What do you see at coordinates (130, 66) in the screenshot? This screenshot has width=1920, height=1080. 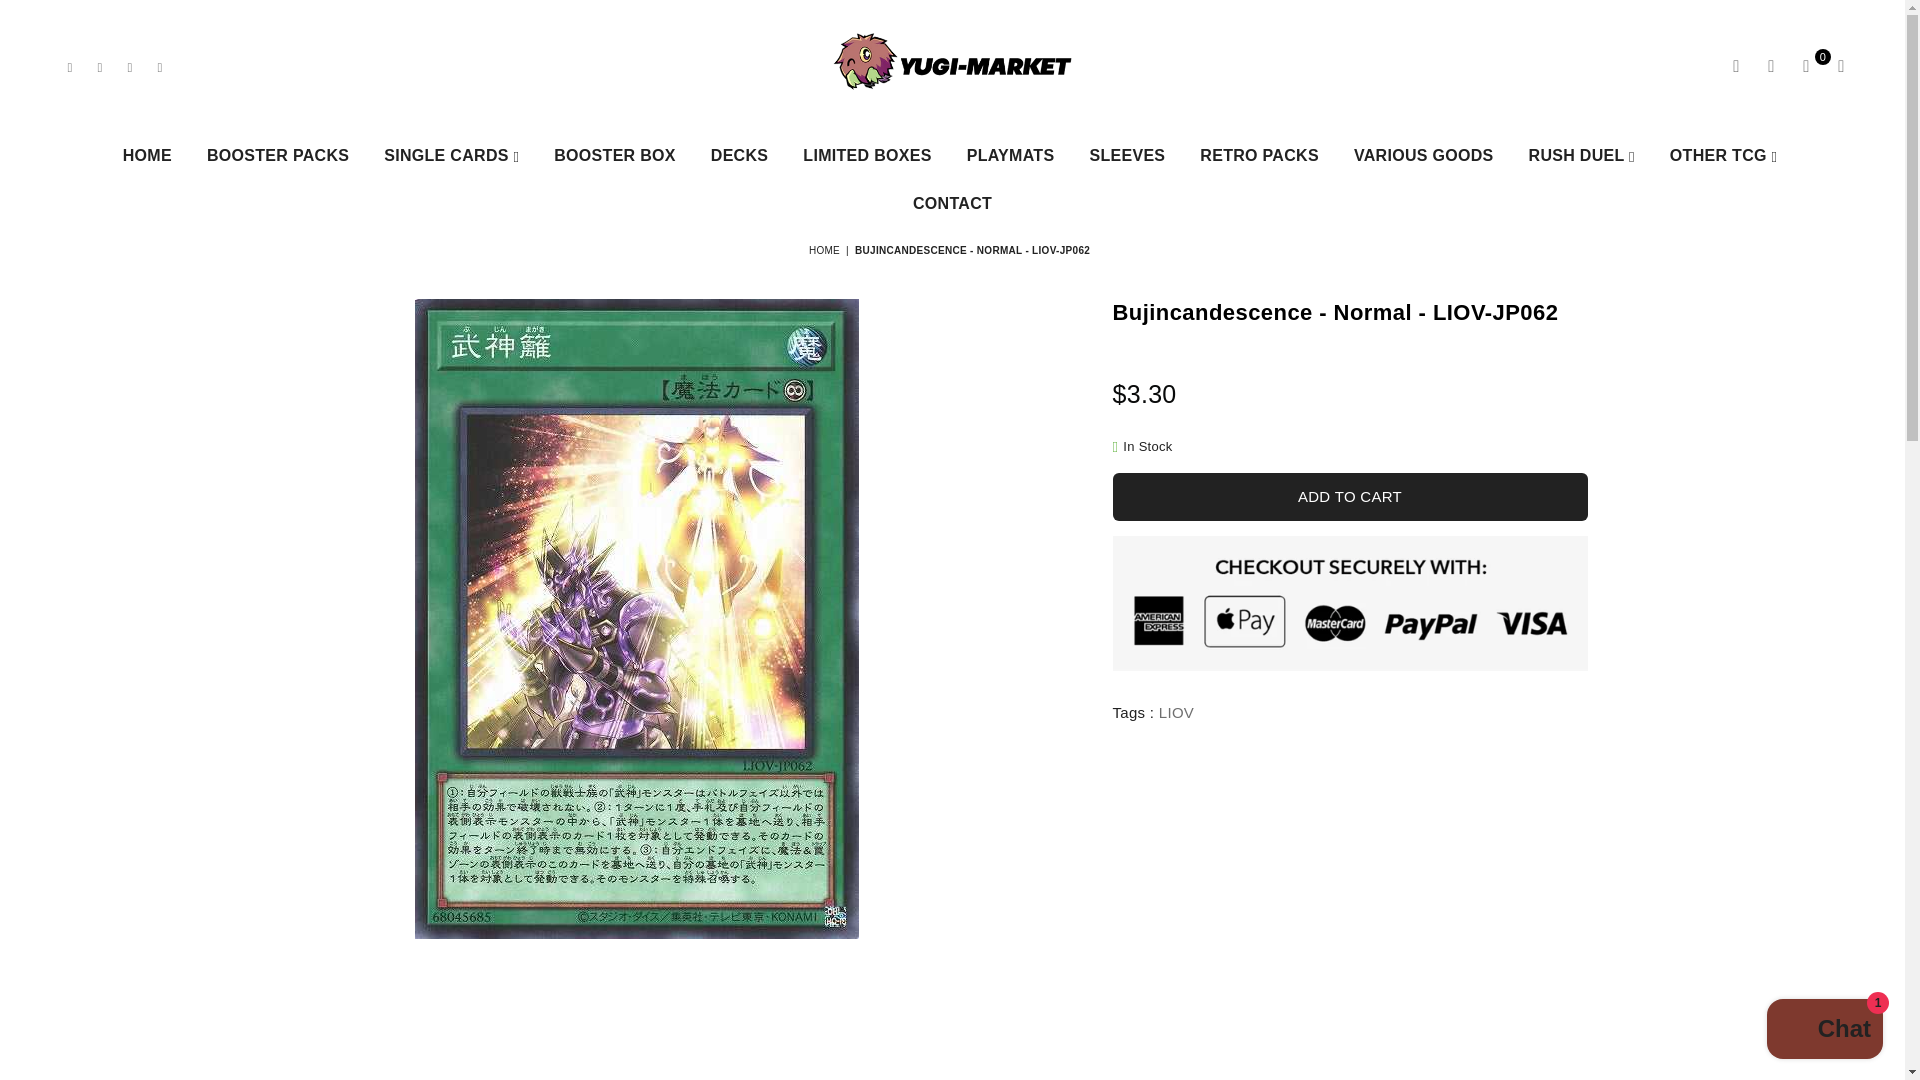 I see `Instagram` at bounding box center [130, 66].